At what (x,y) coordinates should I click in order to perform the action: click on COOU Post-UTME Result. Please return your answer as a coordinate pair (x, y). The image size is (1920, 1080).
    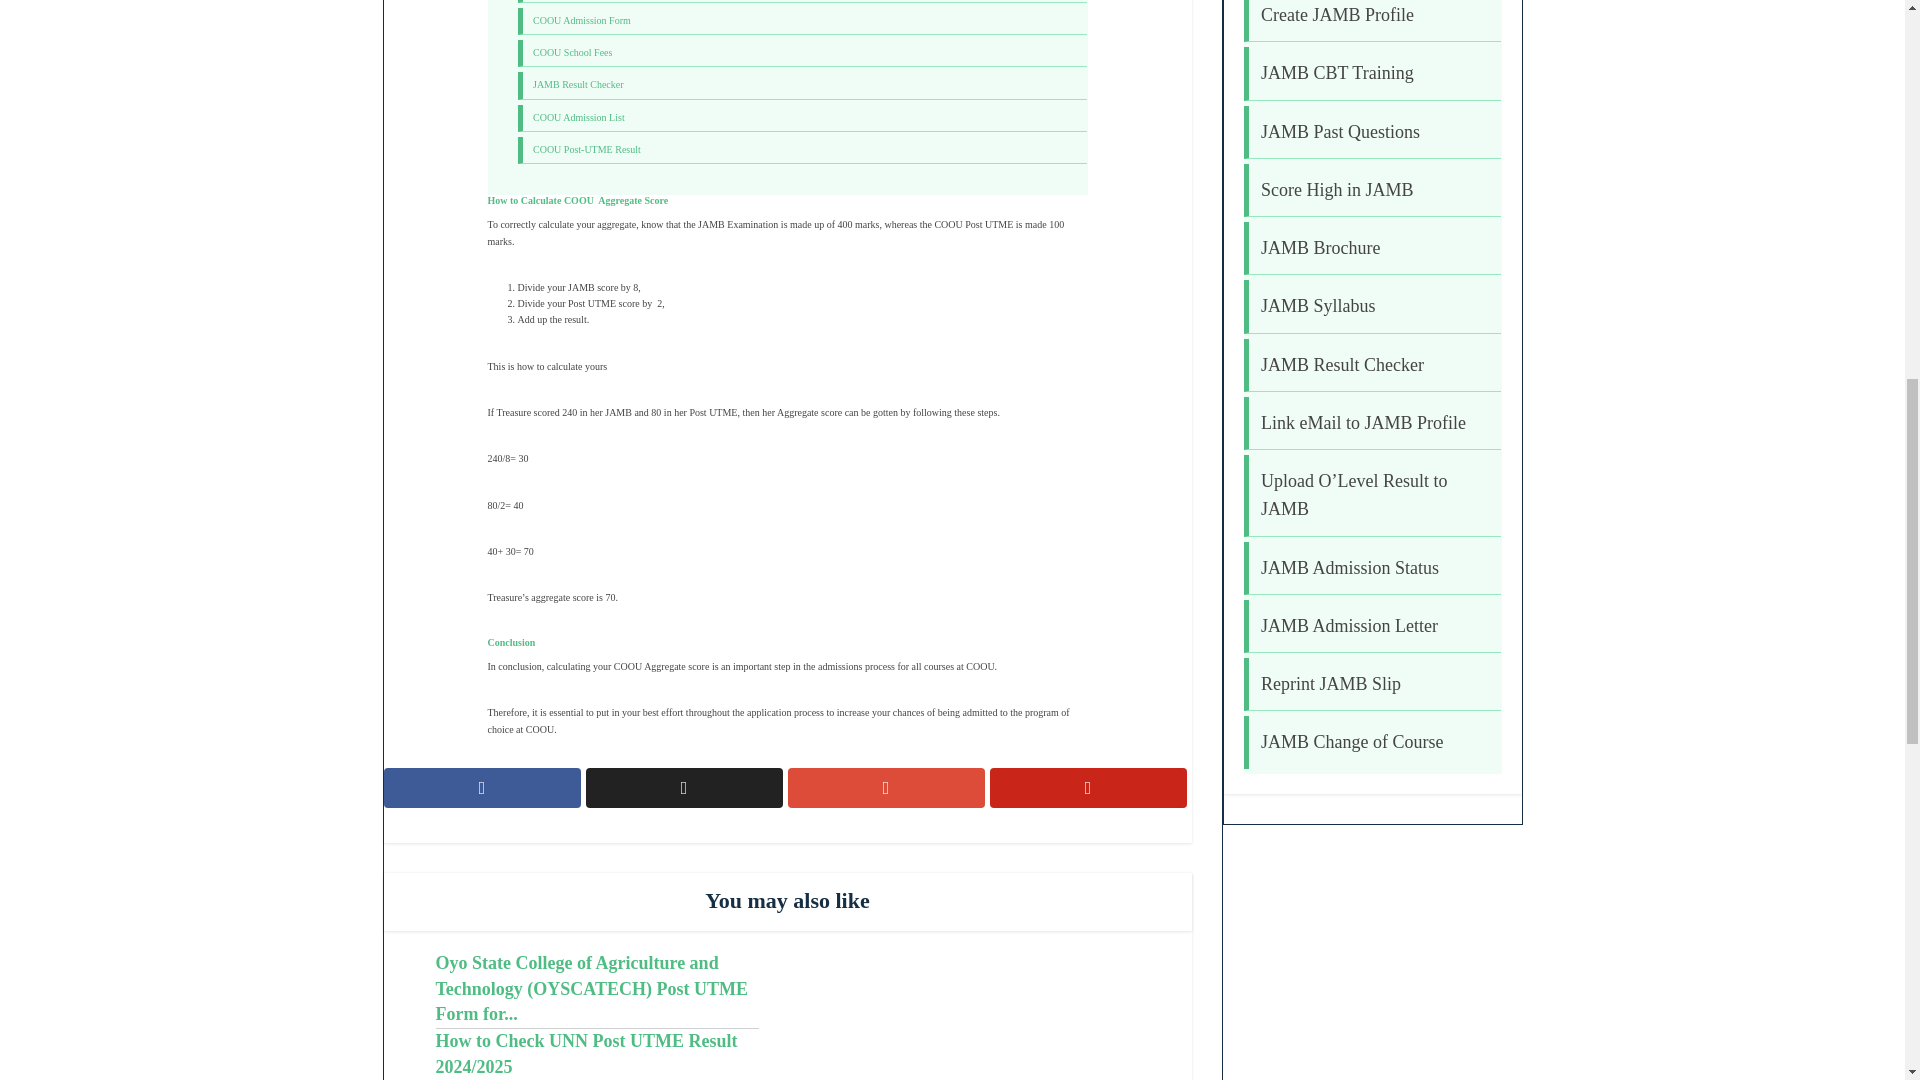
    Looking at the image, I should click on (587, 149).